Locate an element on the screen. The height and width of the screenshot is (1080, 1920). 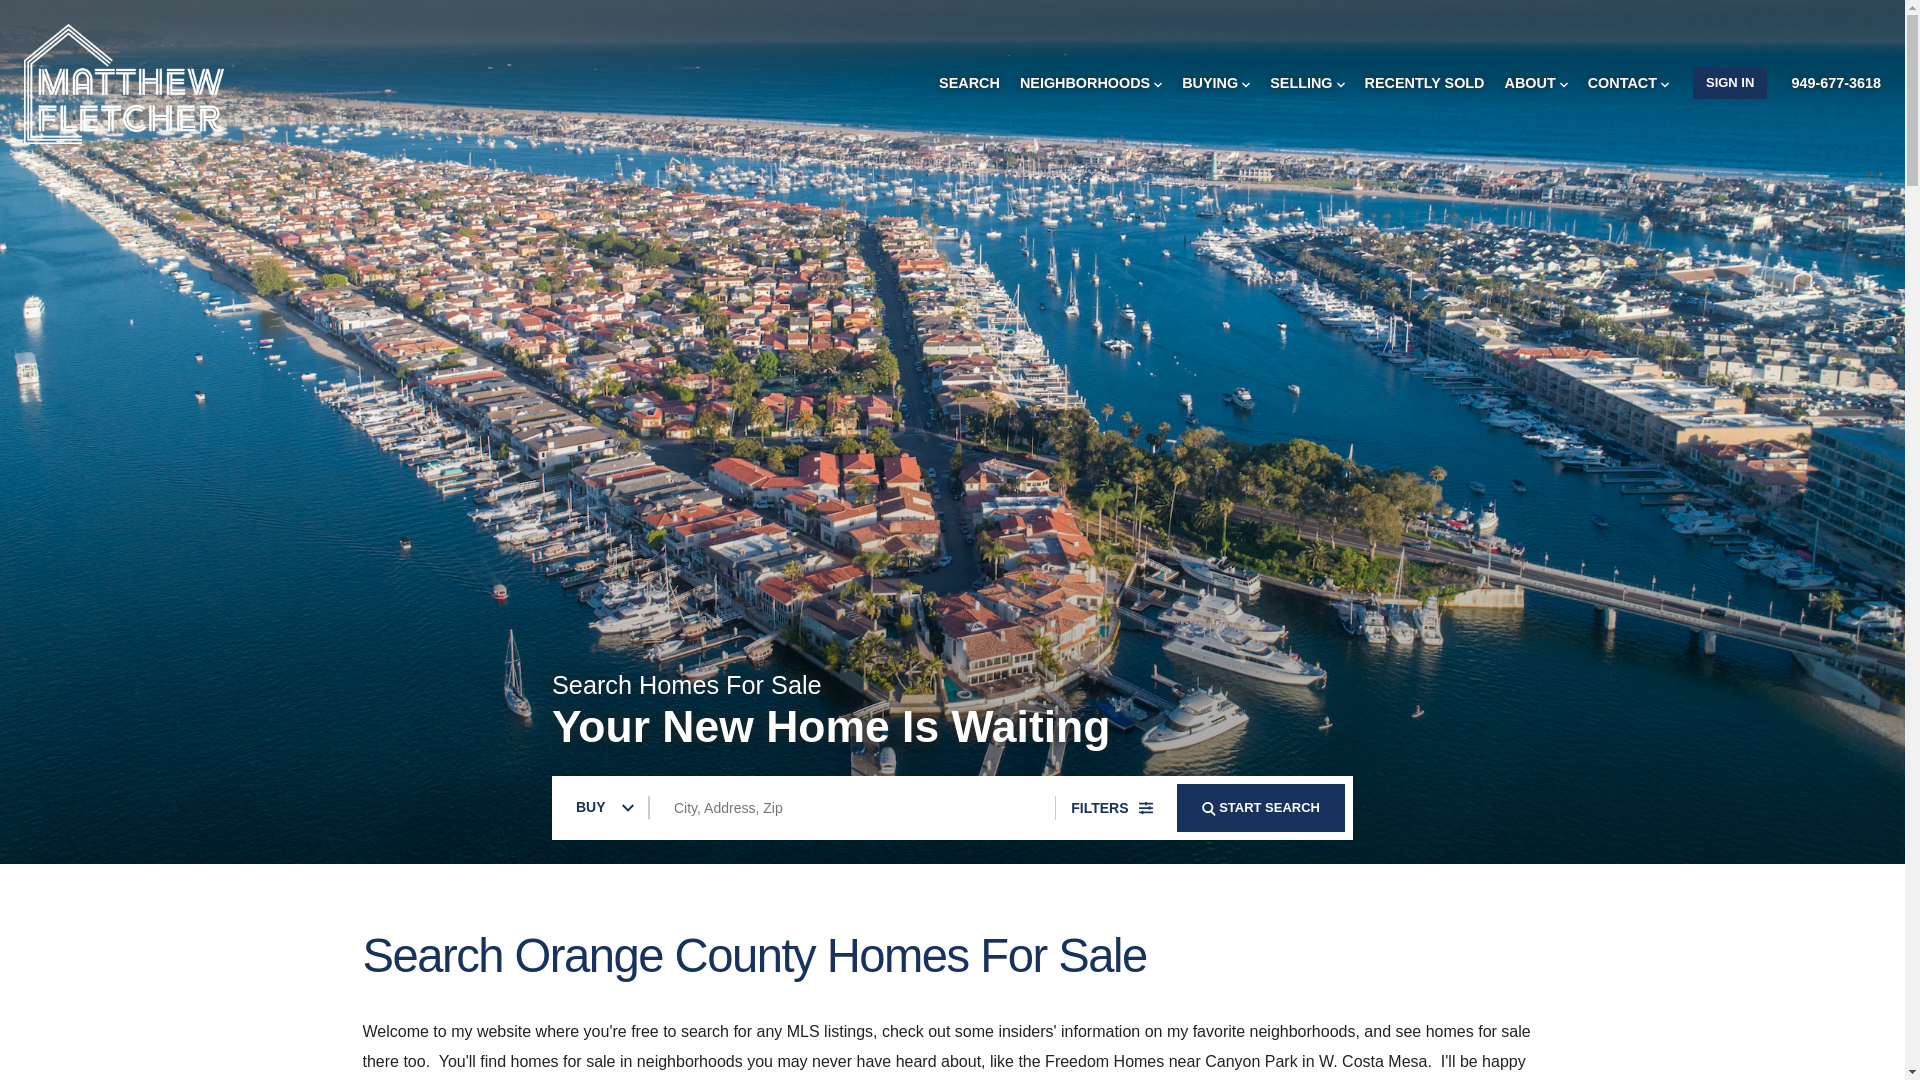
DROPDOWN ARROW is located at coordinates (1157, 84).